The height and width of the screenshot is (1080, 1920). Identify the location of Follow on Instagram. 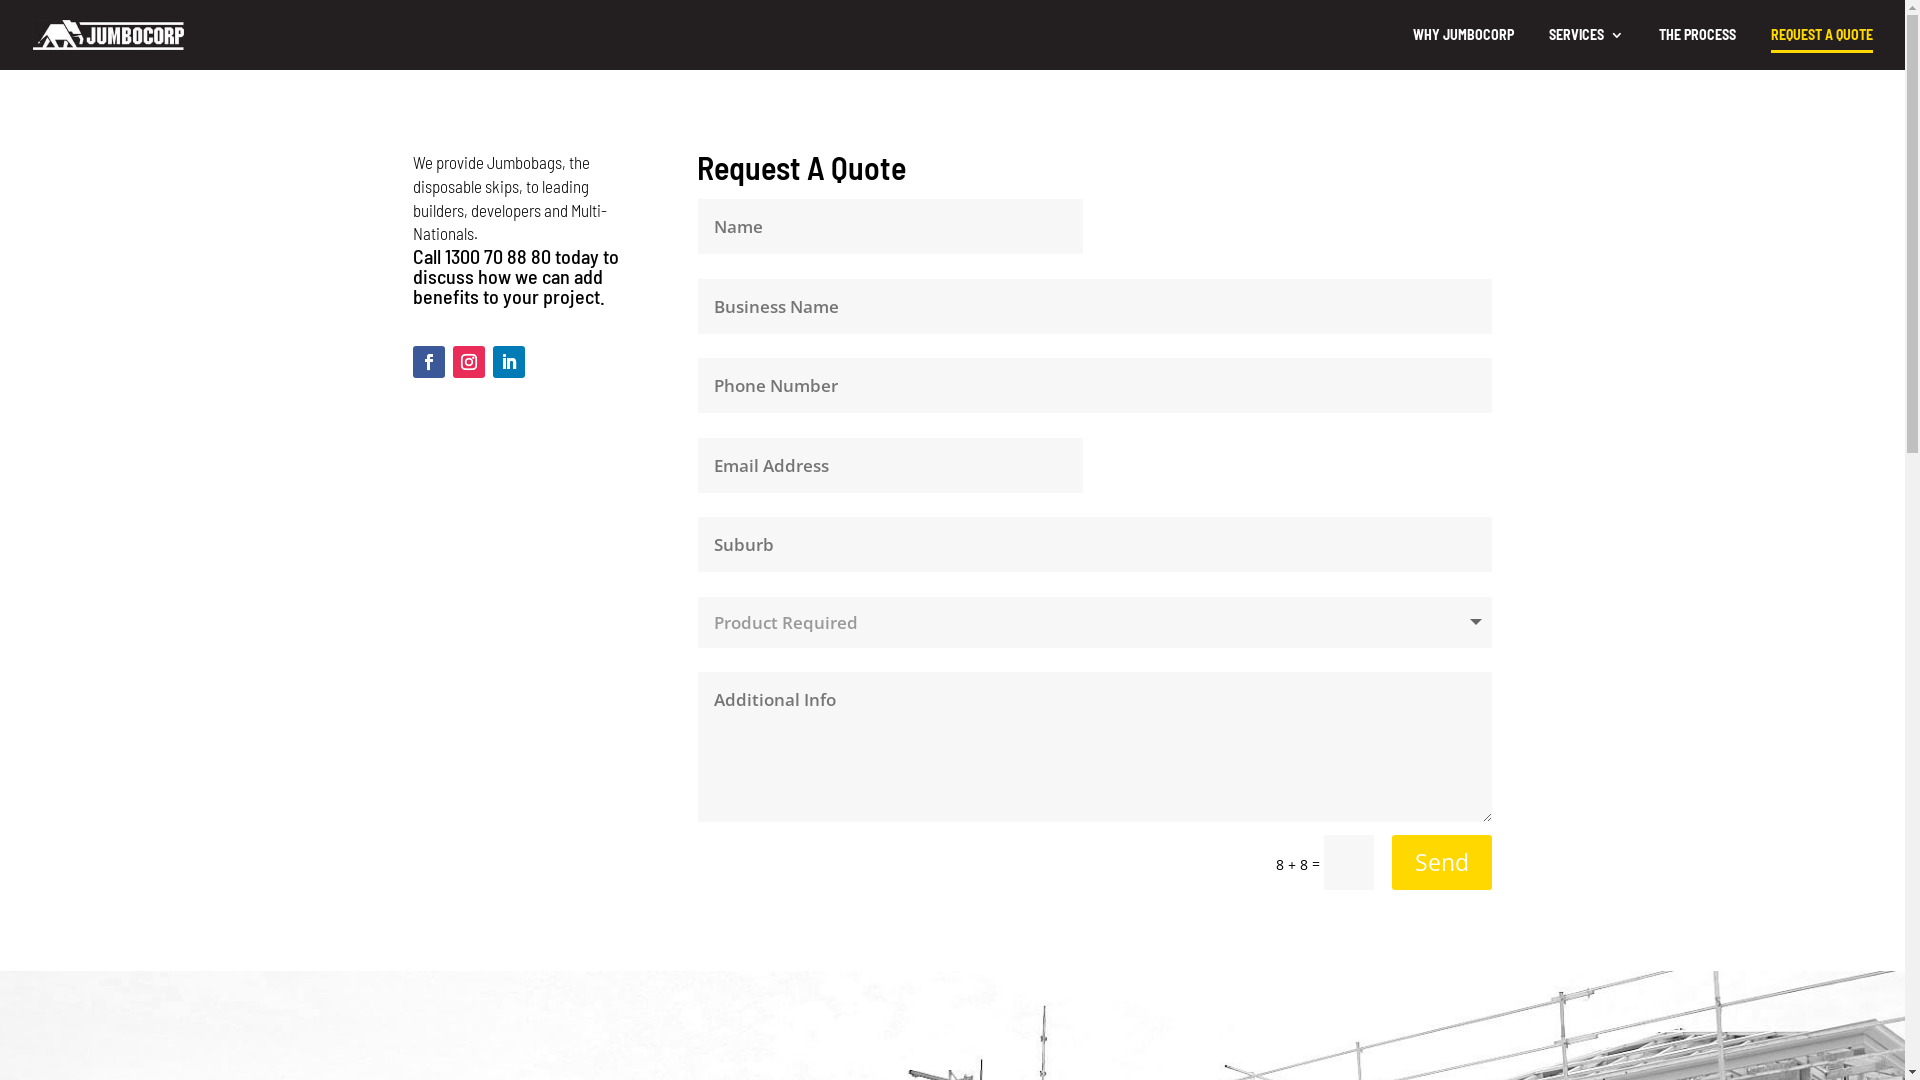
(468, 362).